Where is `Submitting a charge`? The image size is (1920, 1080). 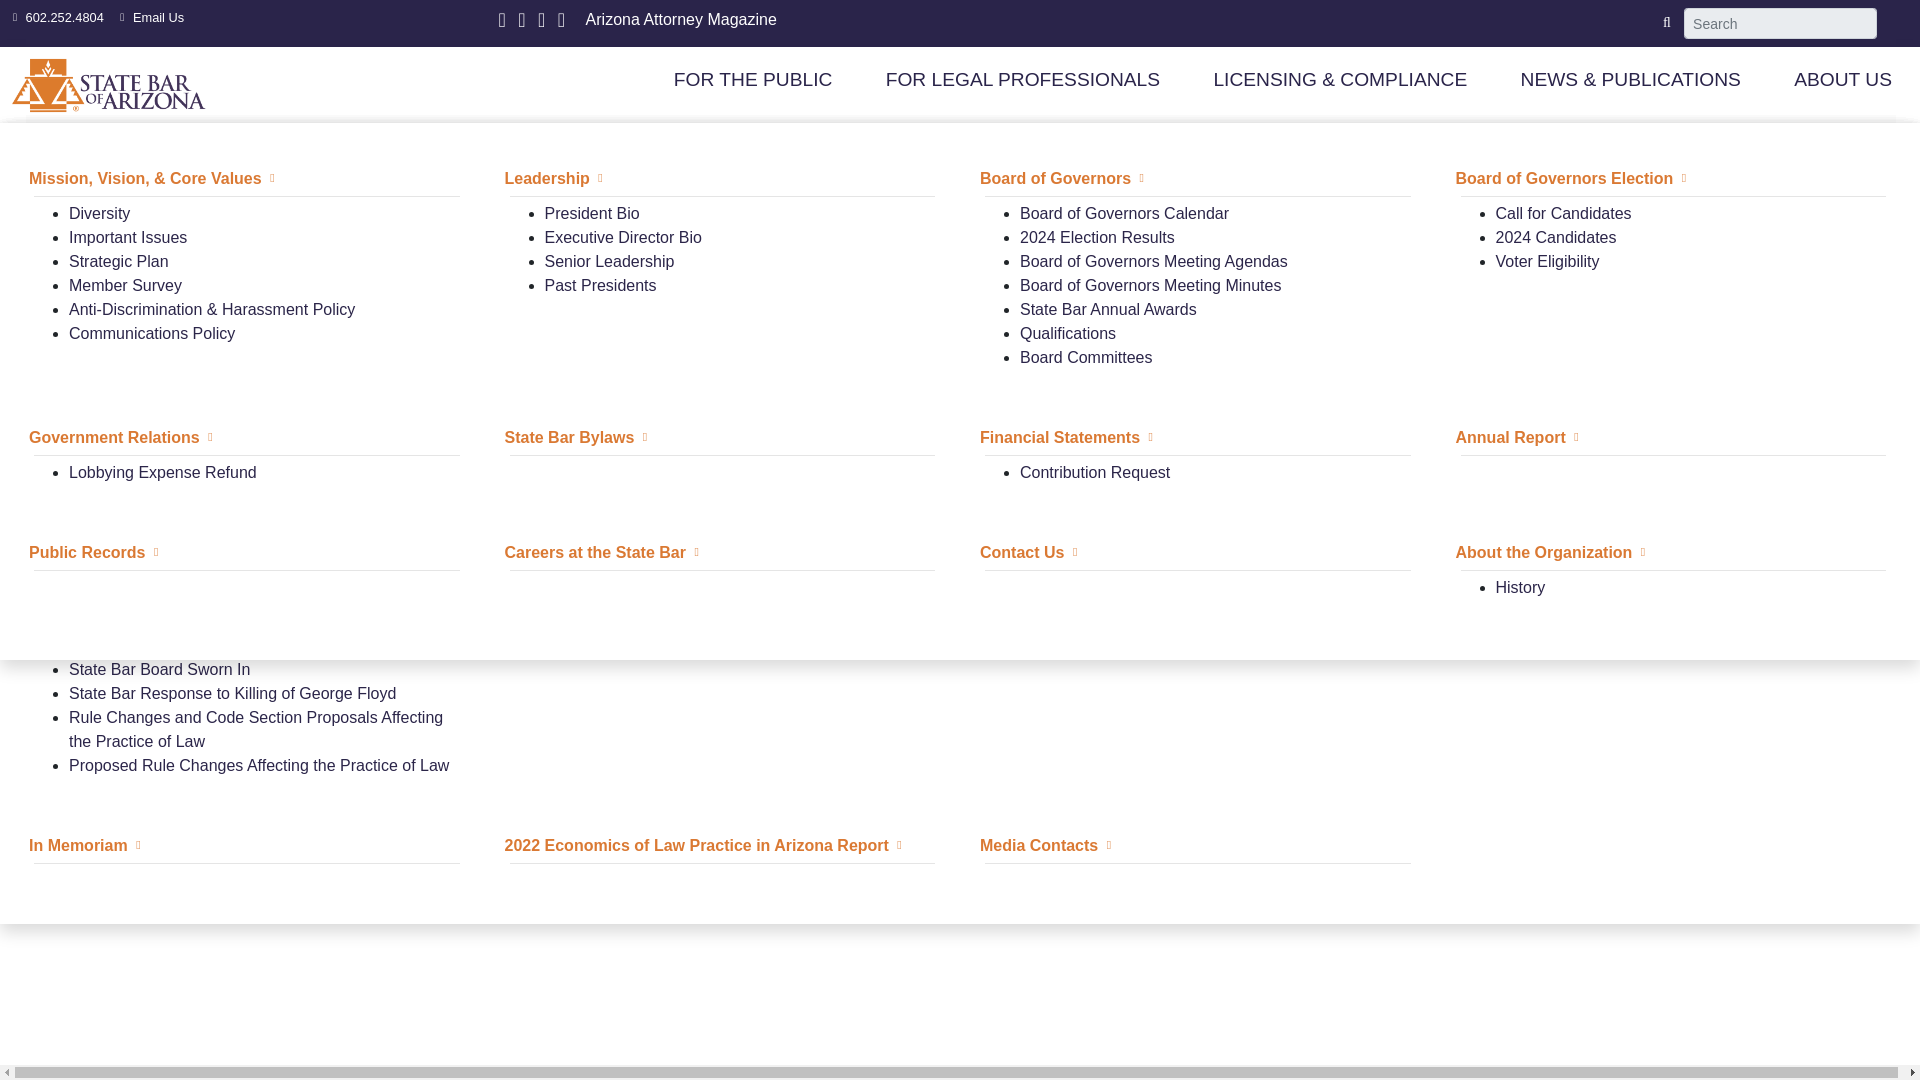 Submitting a charge is located at coordinates (614, 261).